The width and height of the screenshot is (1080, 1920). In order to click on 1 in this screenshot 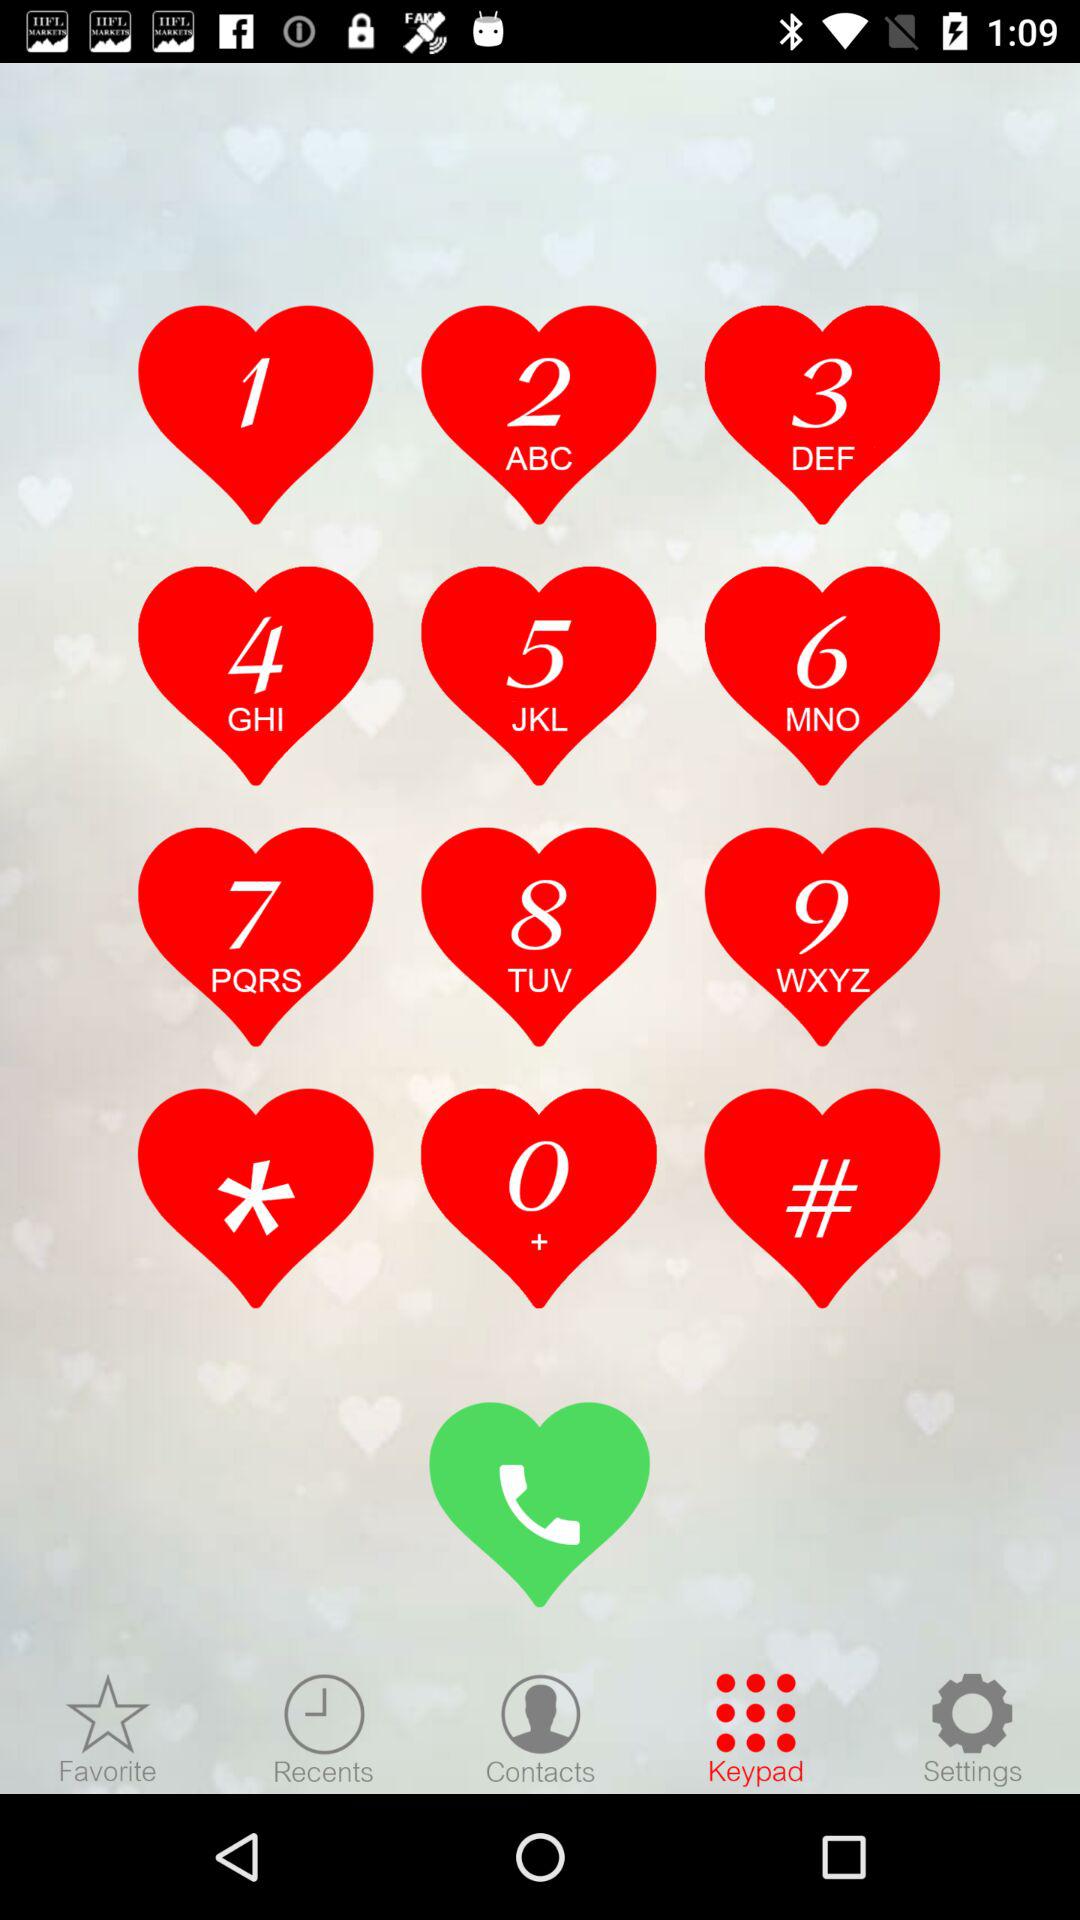, I will do `click(256, 414)`.